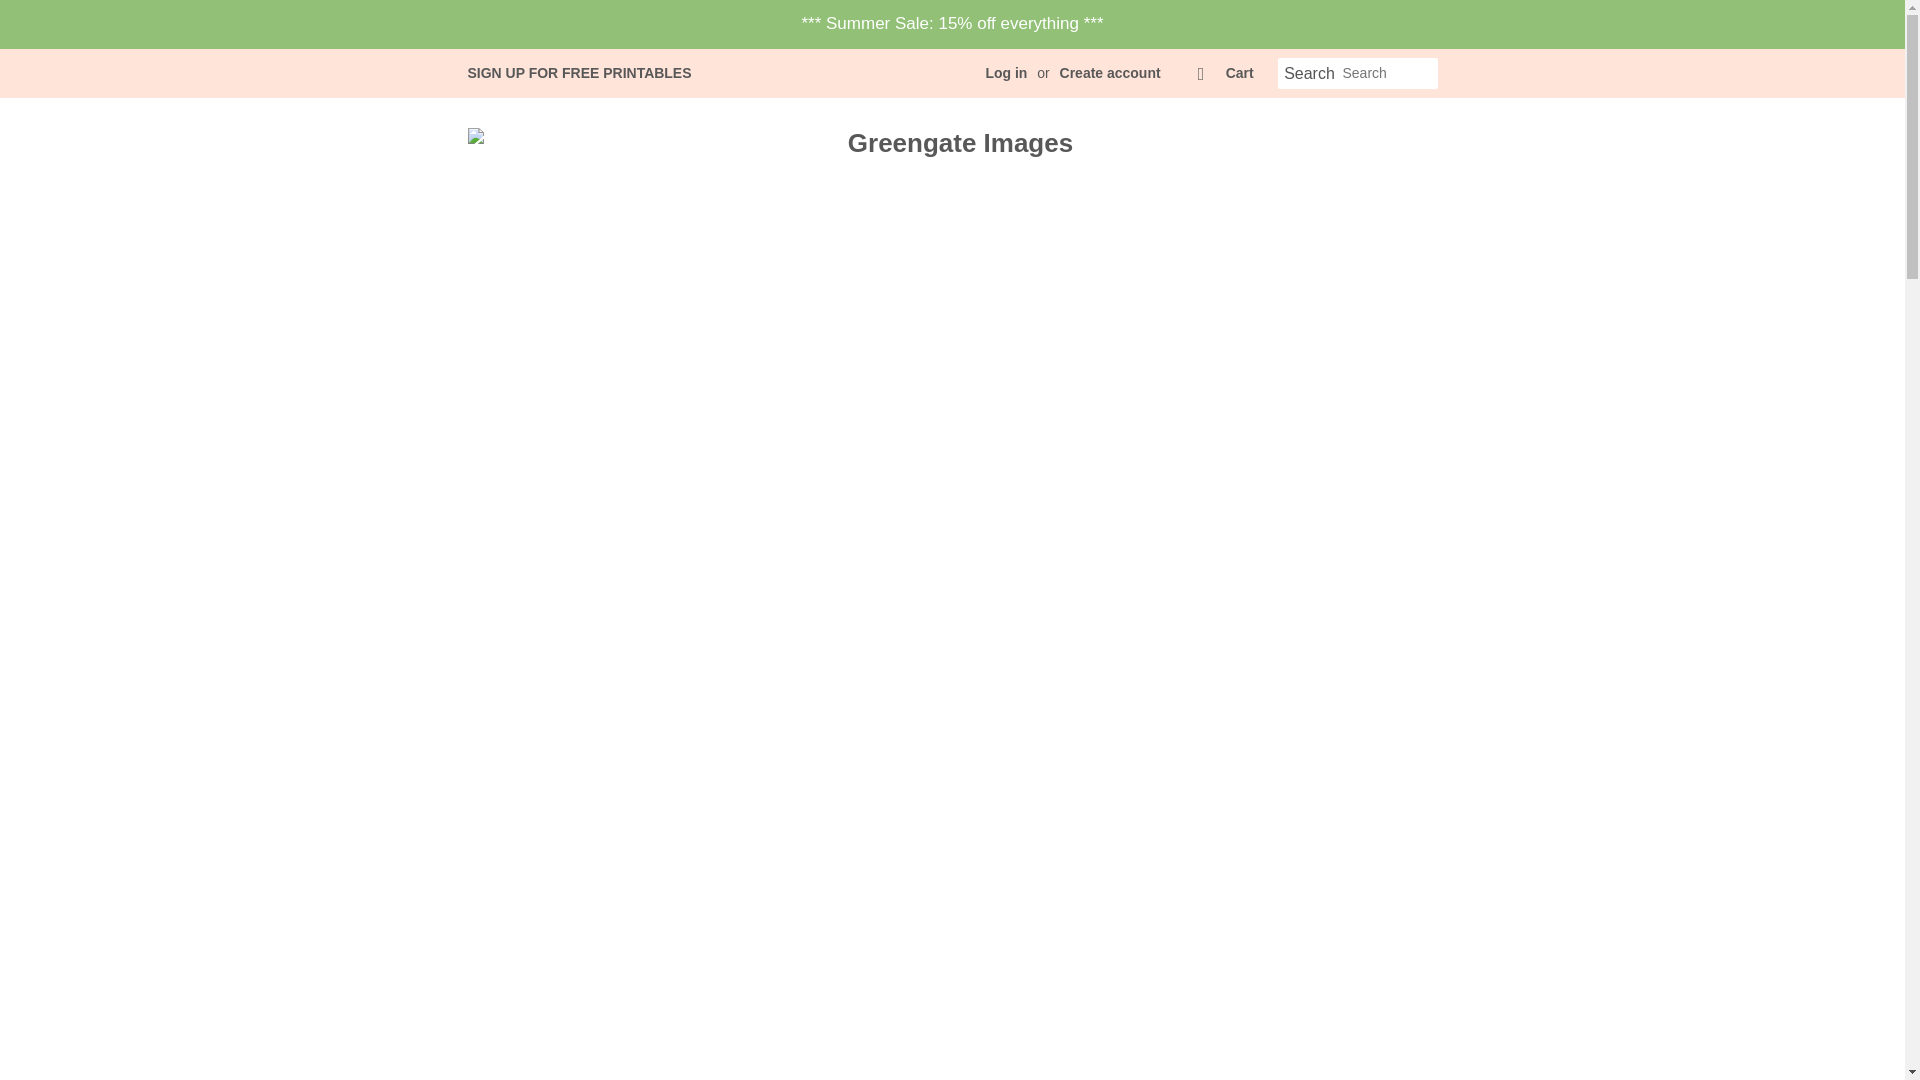 The image size is (1920, 1080). I want to click on SIGN UP FOR FREE PRINTABLES, so click(580, 72).